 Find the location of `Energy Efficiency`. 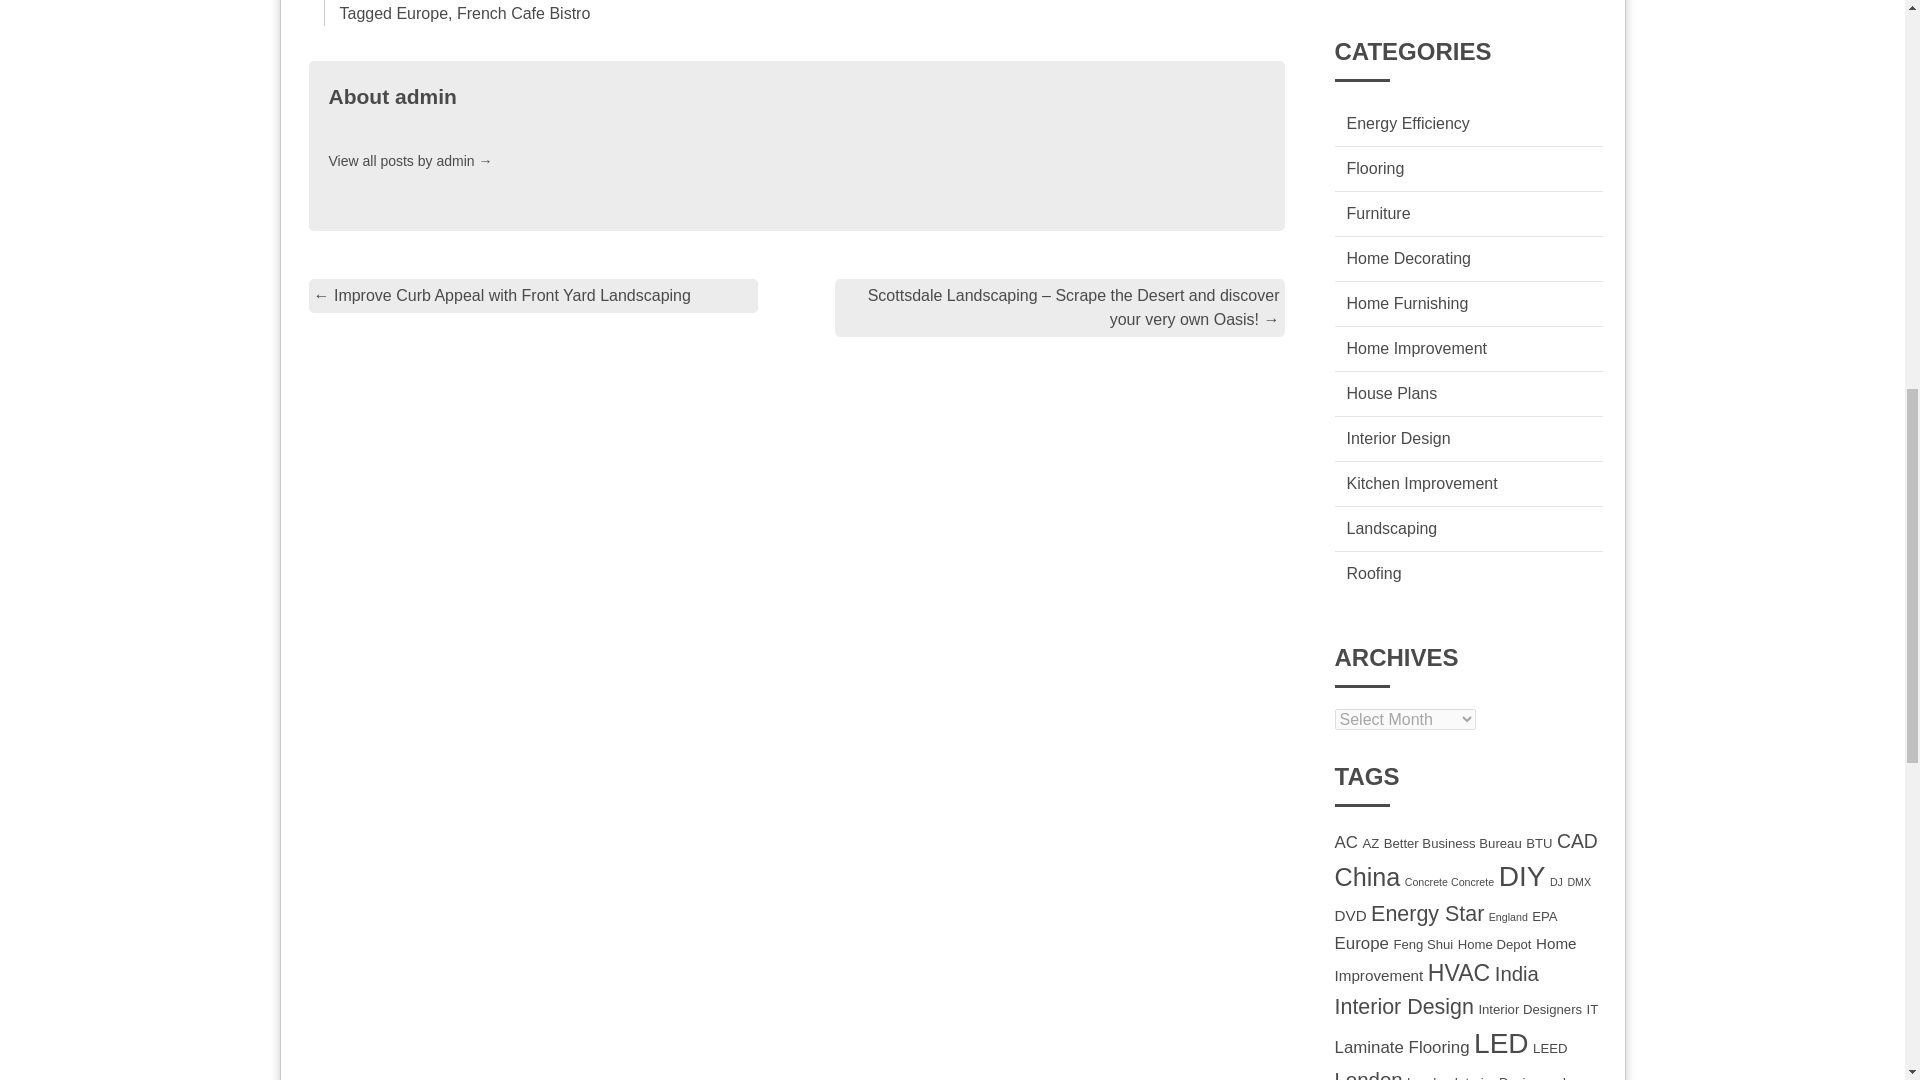

Energy Efficiency is located at coordinates (1406, 122).